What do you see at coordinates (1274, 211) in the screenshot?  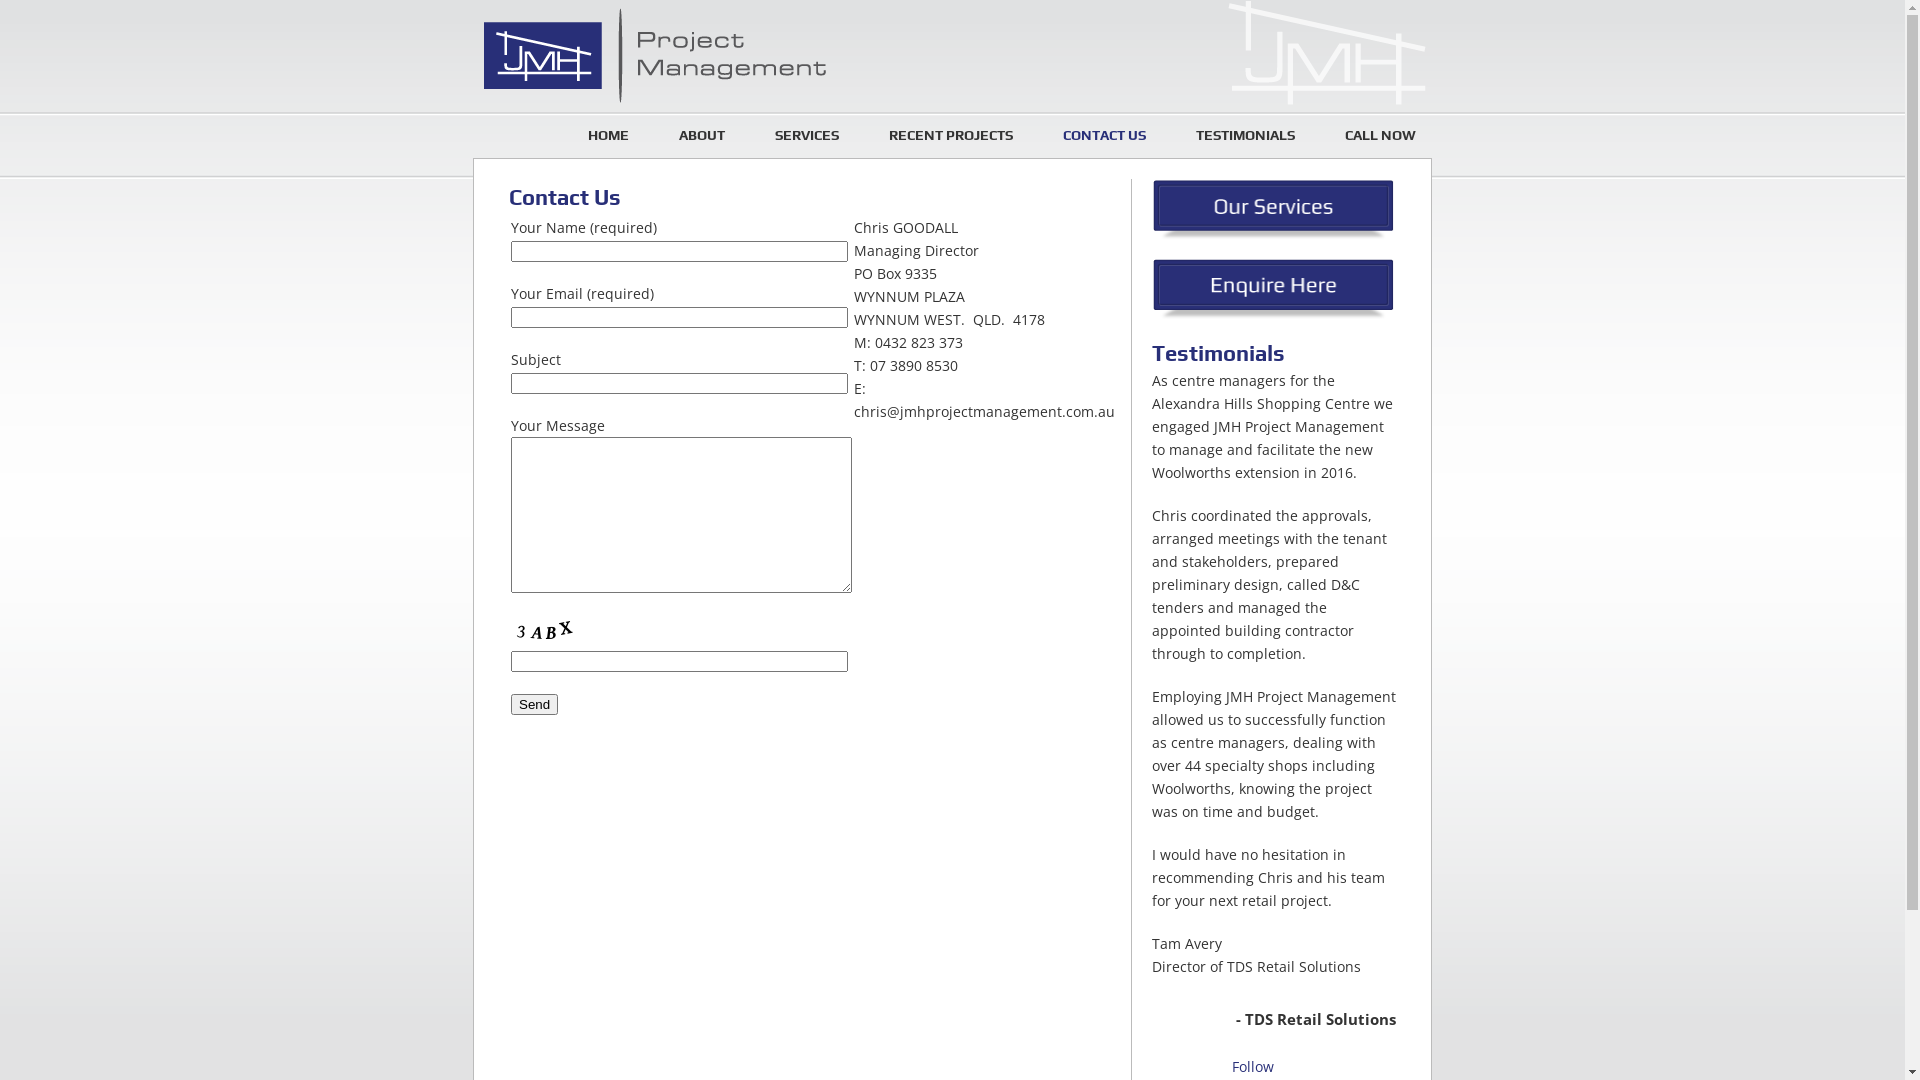 I see `Our Services` at bounding box center [1274, 211].